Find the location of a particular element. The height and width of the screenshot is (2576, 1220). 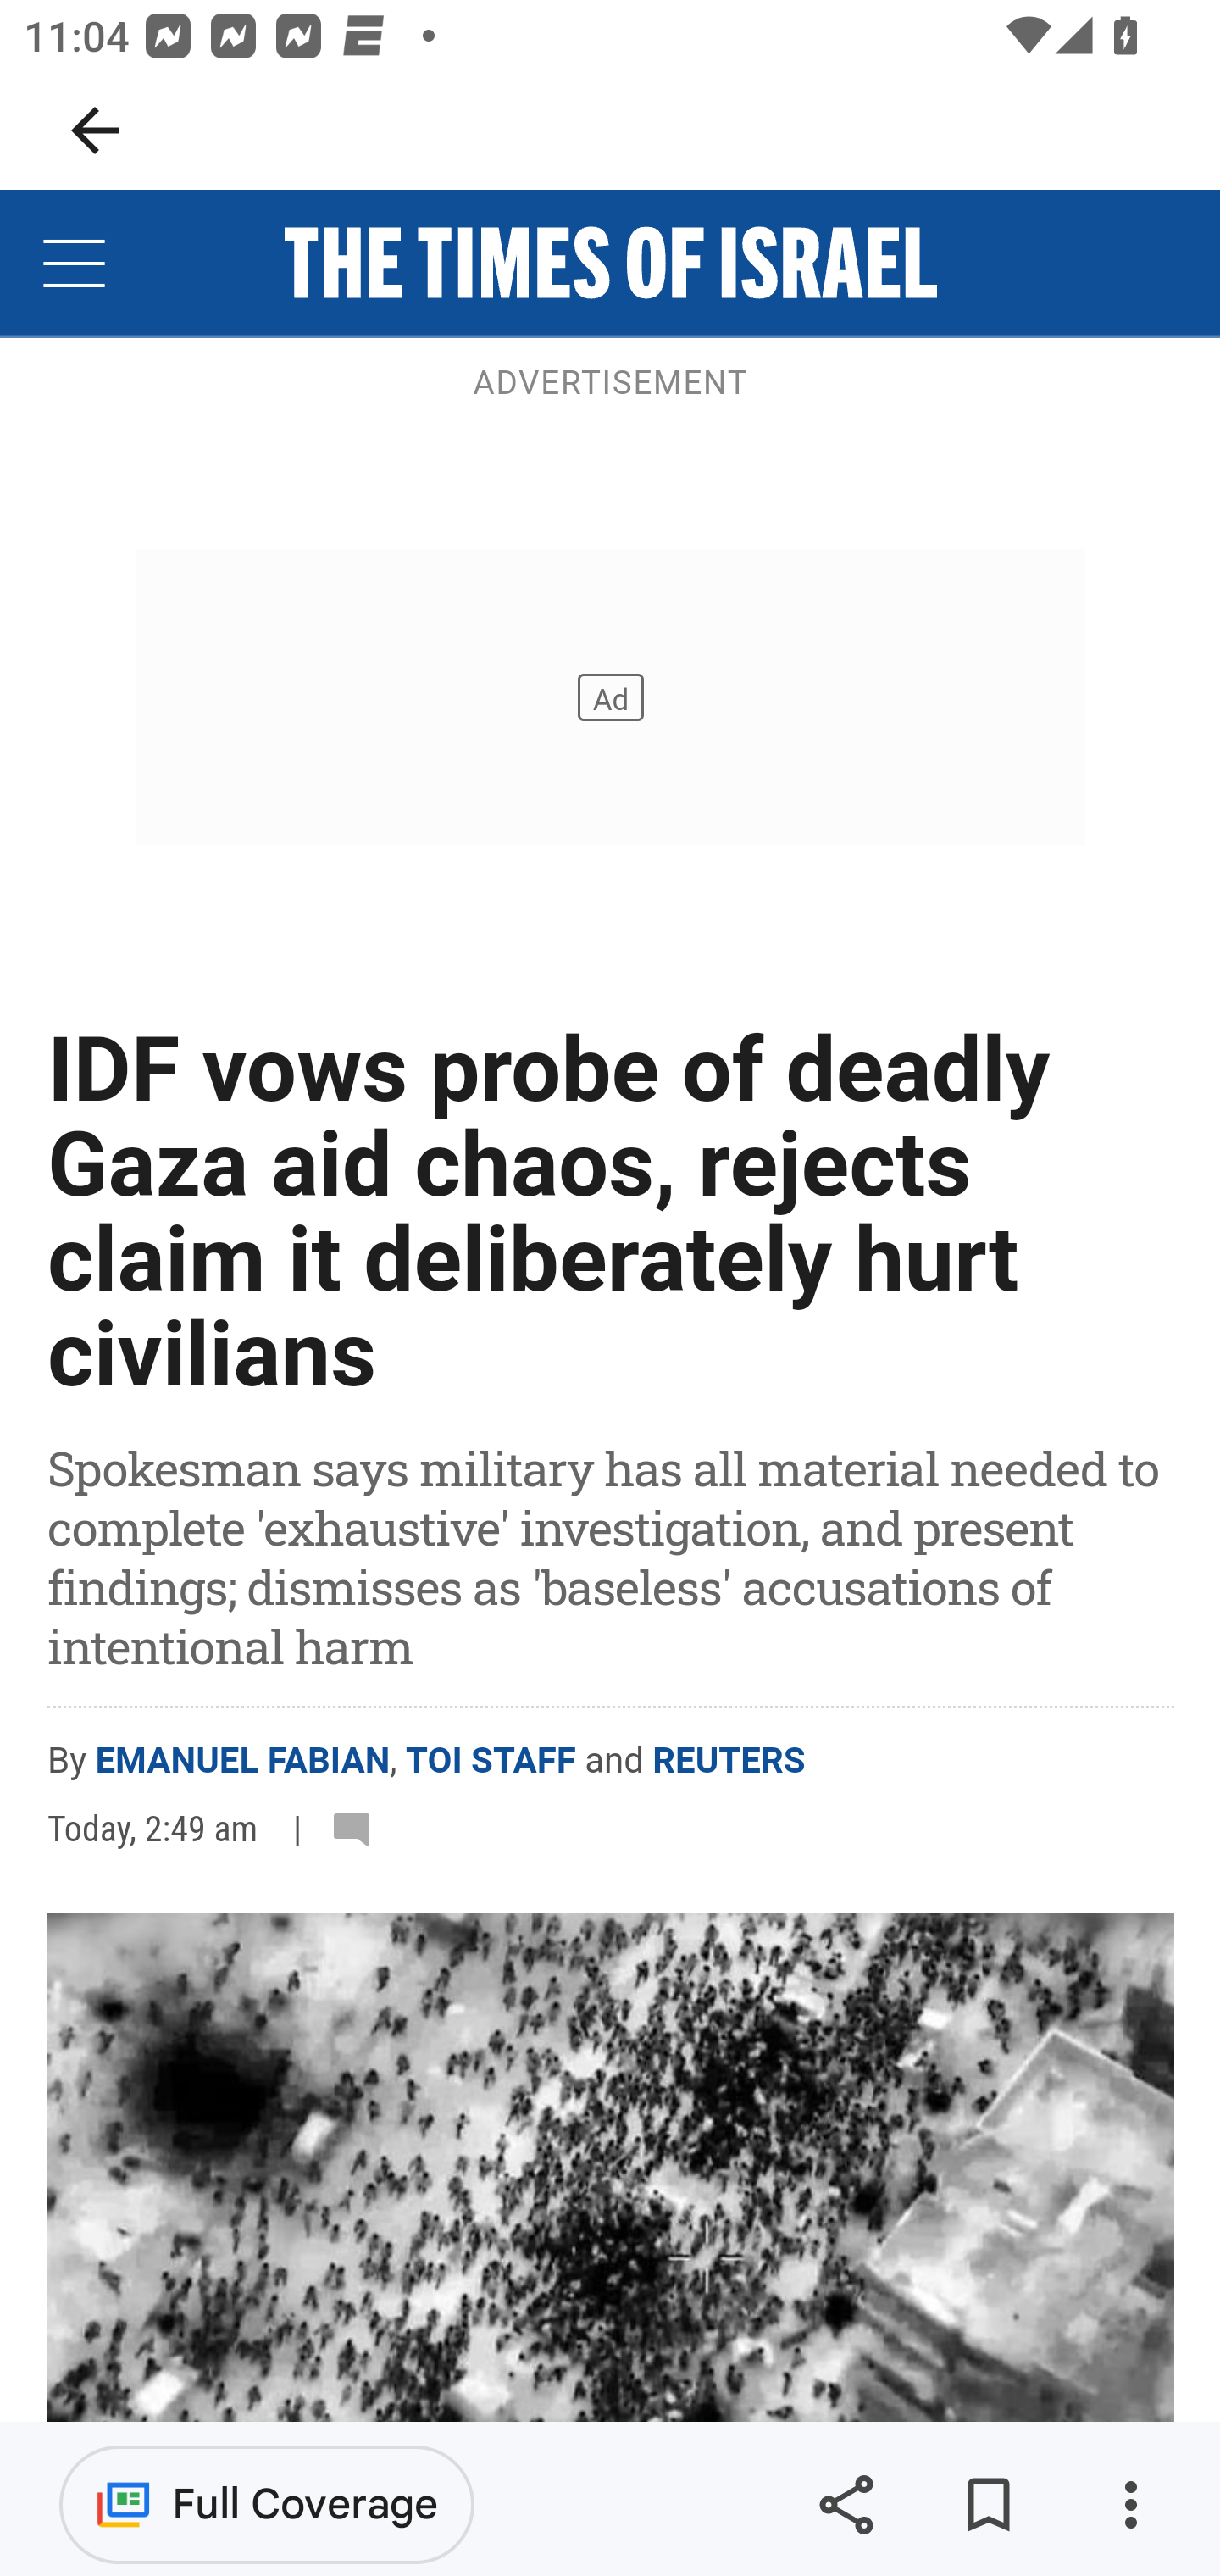

More options is located at coordinates (1130, 2505).